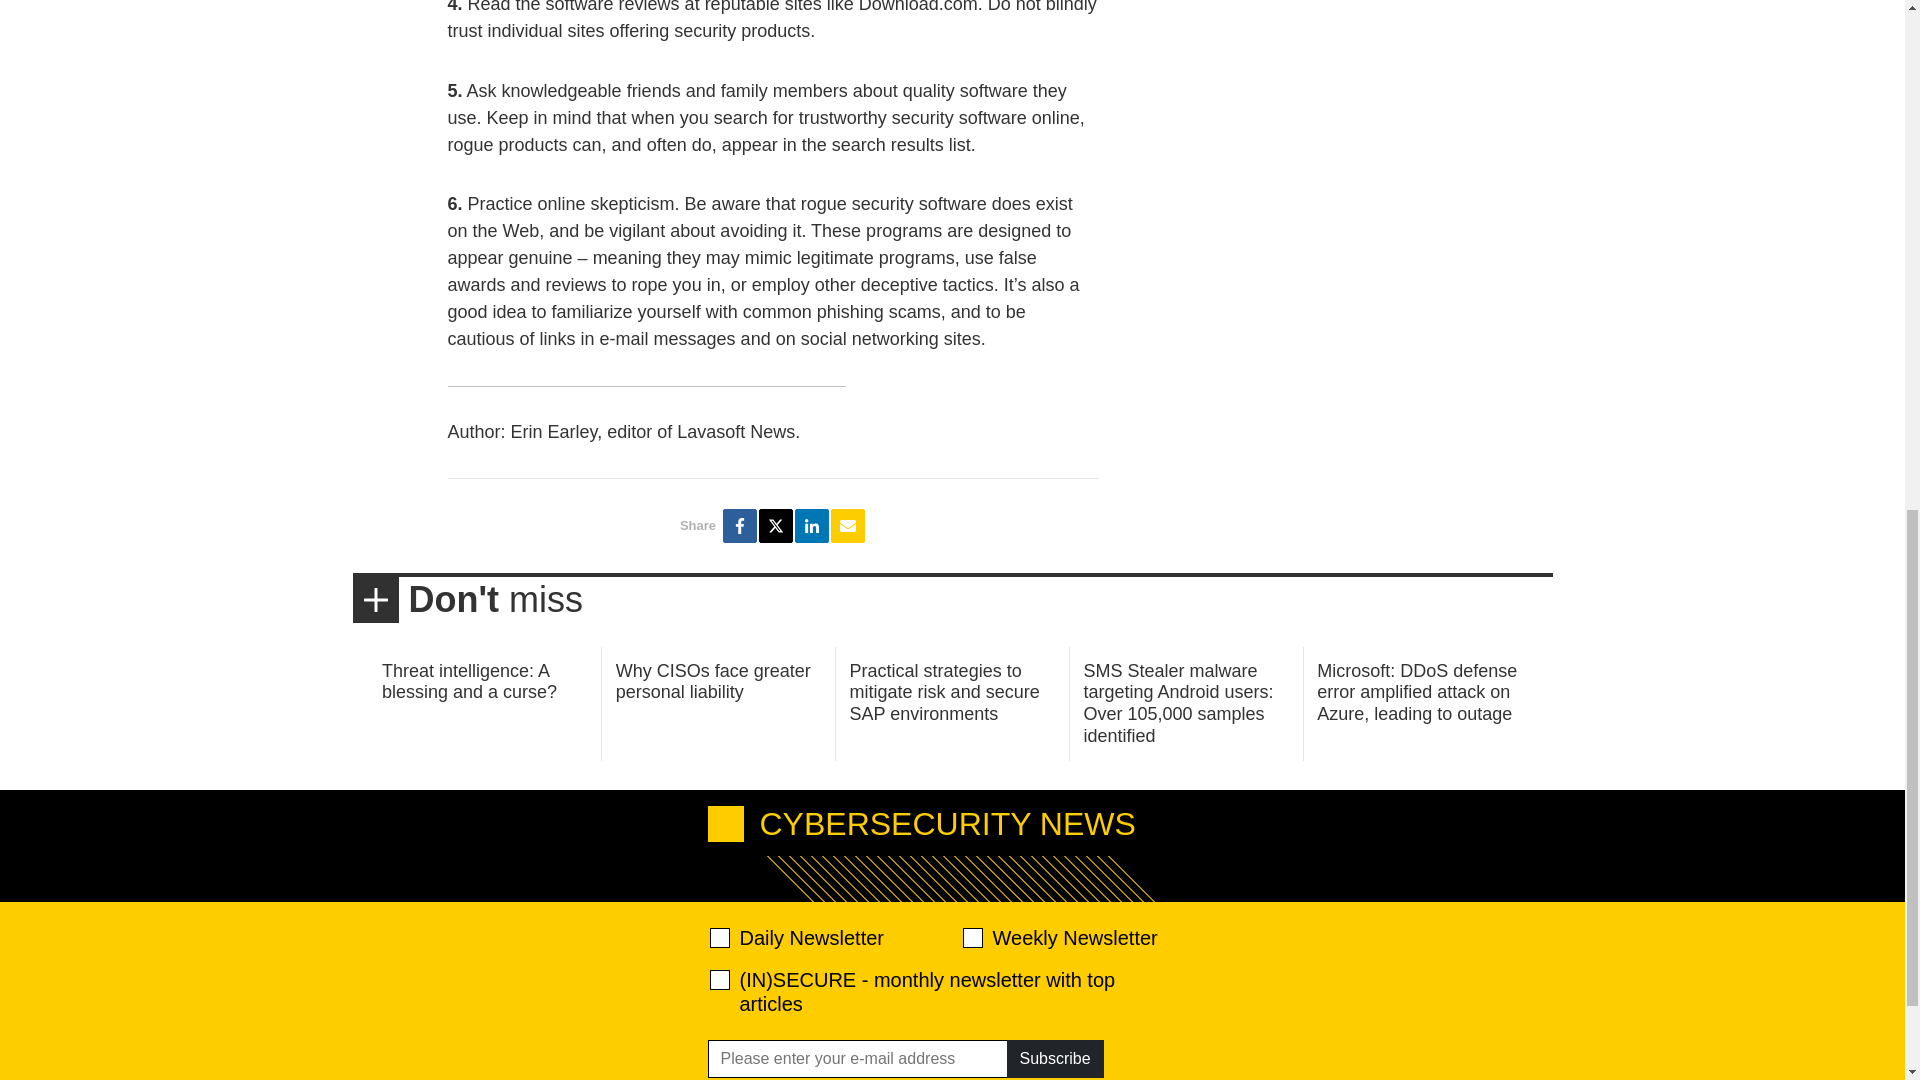 This screenshot has width=1920, height=1080. Describe the element at coordinates (720, 938) in the screenshot. I see `520ac2f639` at that location.